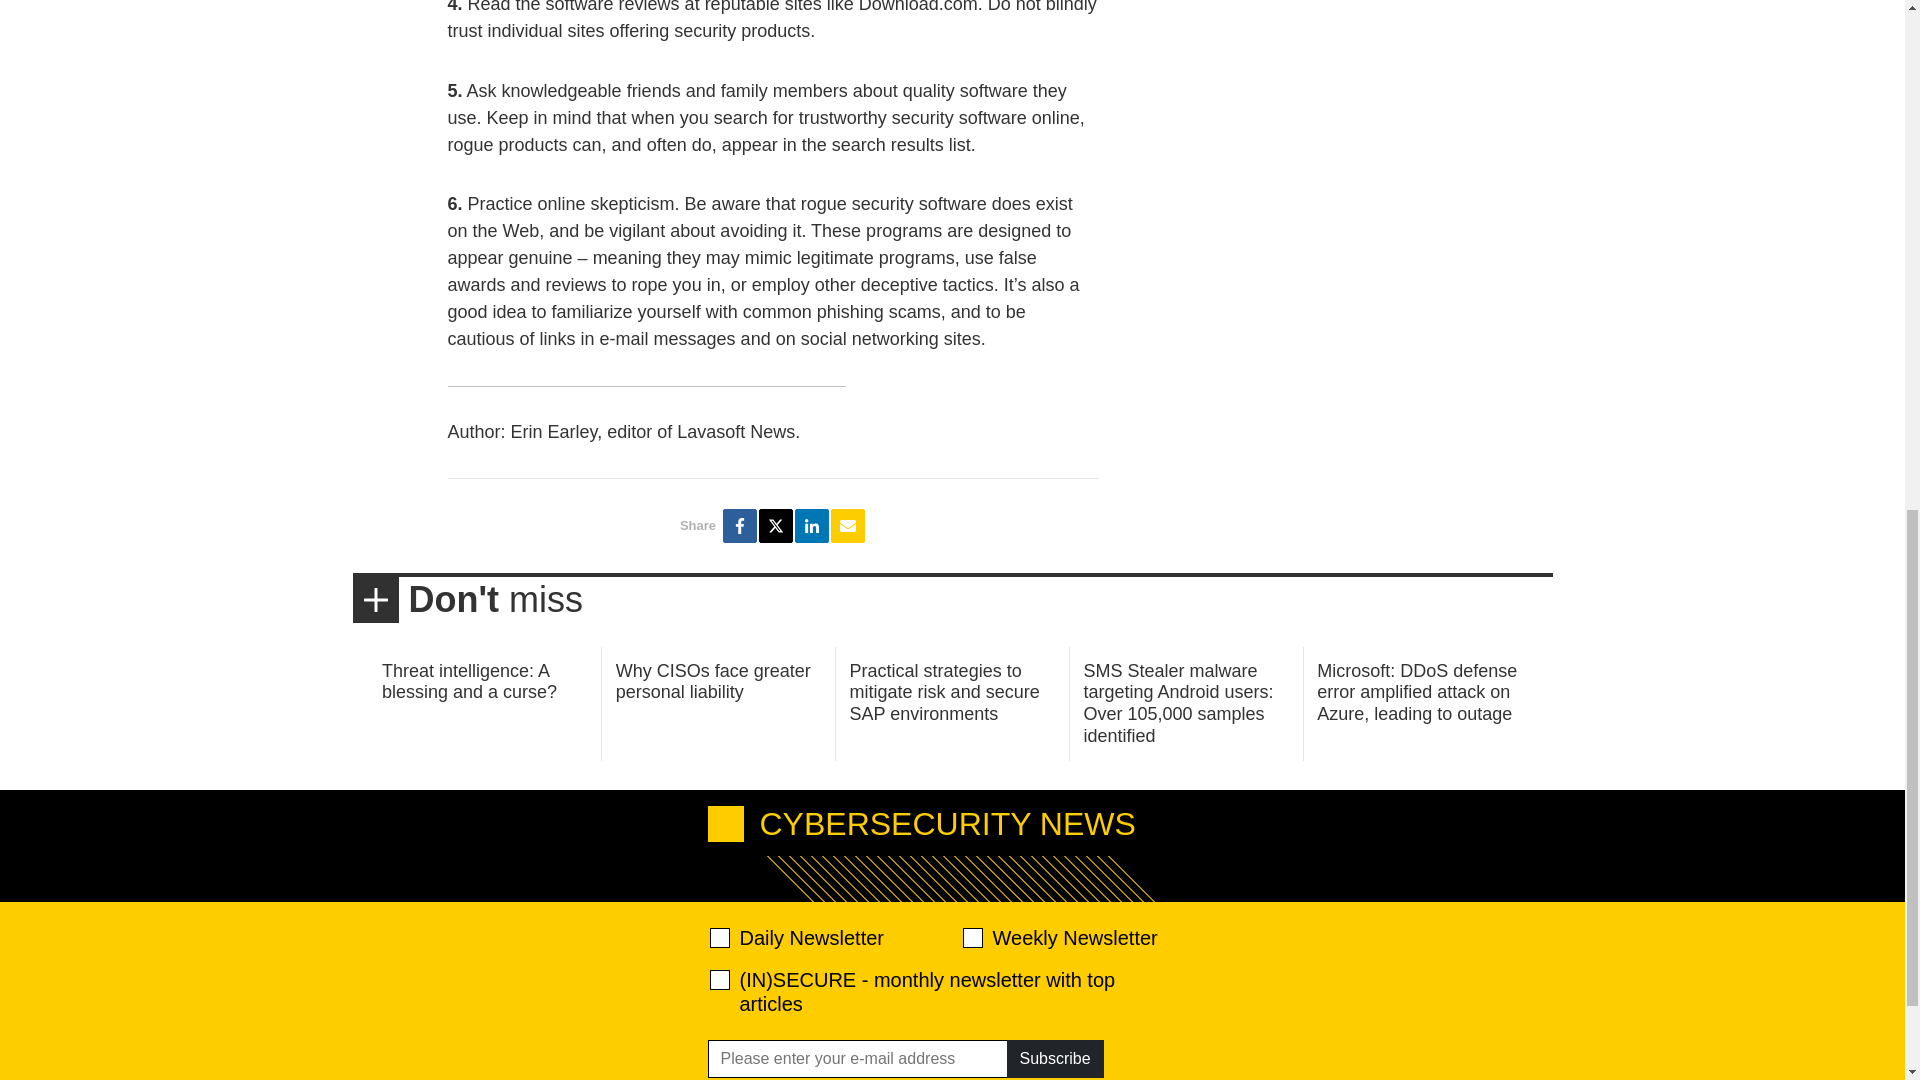 This screenshot has width=1920, height=1080. Describe the element at coordinates (720, 938) in the screenshot. I see `520ac2f639` at that location.